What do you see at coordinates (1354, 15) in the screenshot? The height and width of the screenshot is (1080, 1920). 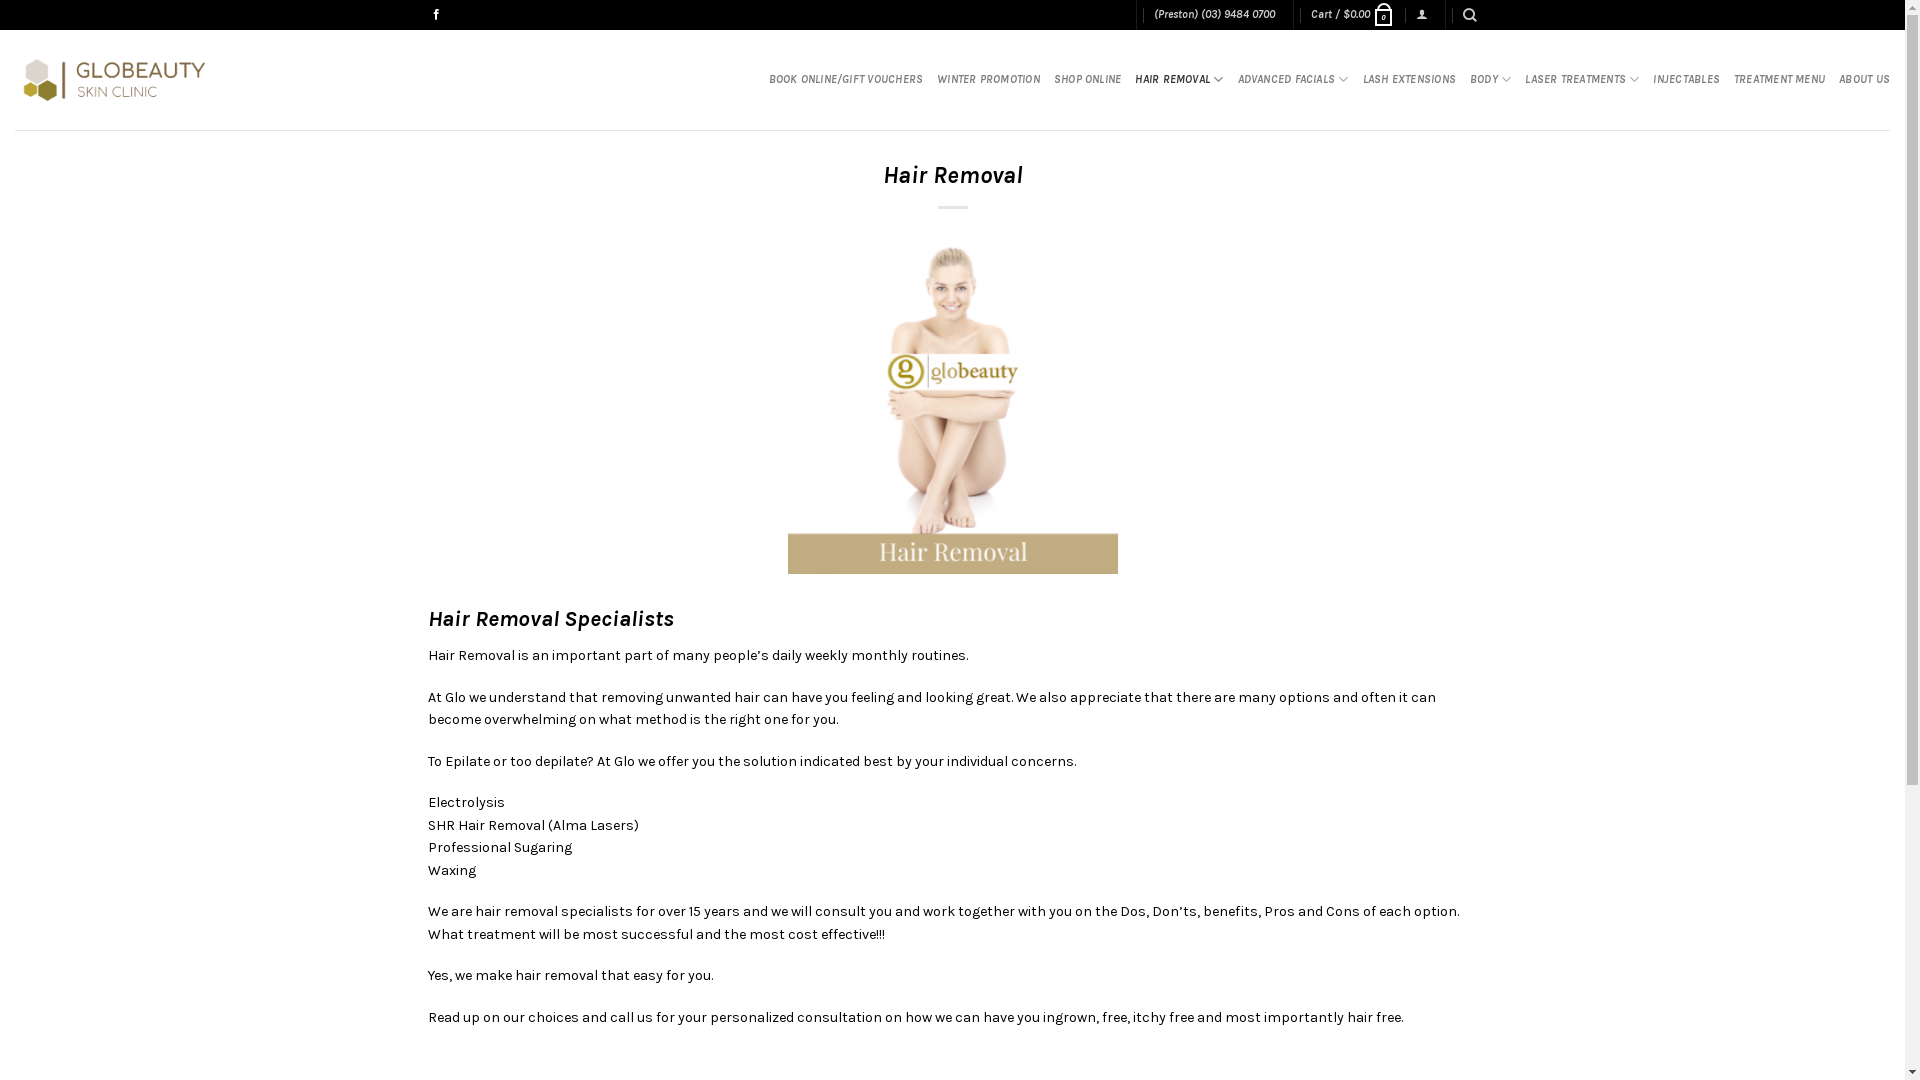 I see `Cart / $0.00
0` at bounding box center [1354, 15].